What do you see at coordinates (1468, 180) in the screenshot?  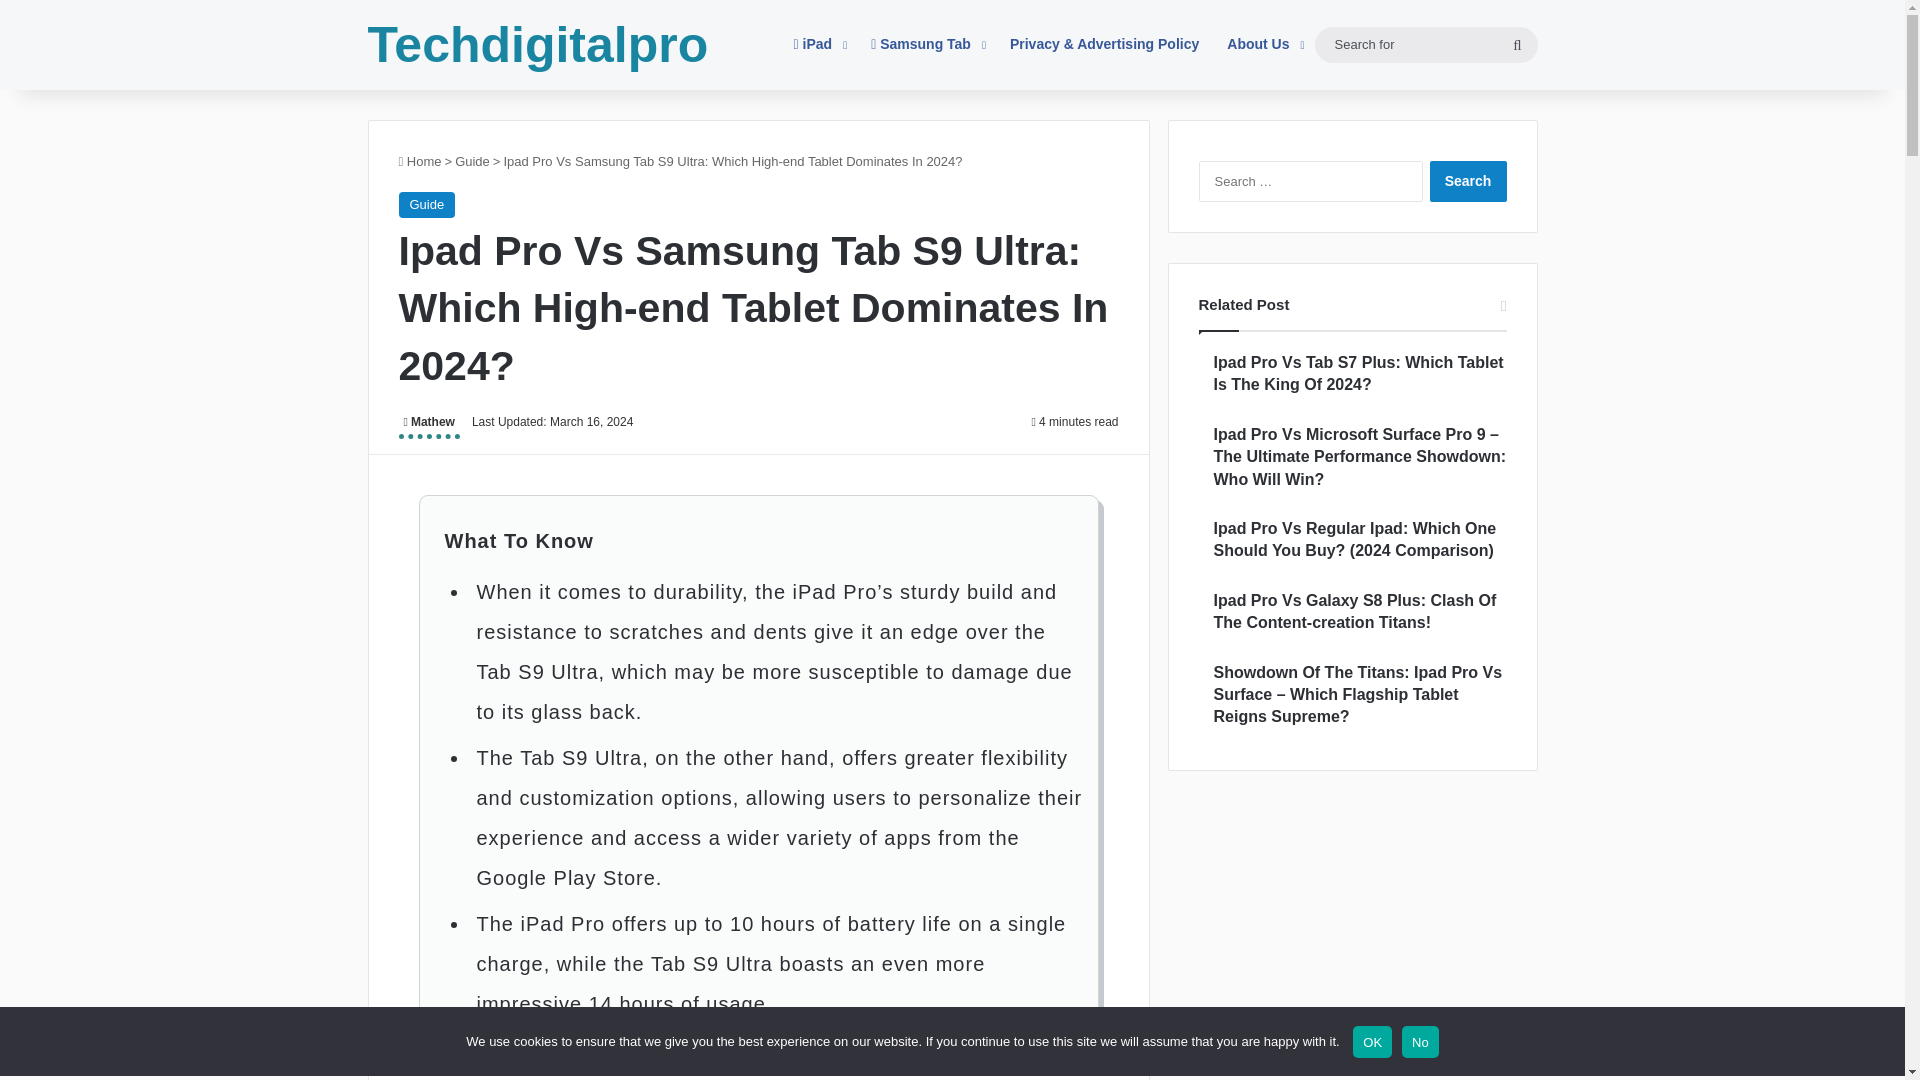 I see `Search` at bounding box center [1468, 180].